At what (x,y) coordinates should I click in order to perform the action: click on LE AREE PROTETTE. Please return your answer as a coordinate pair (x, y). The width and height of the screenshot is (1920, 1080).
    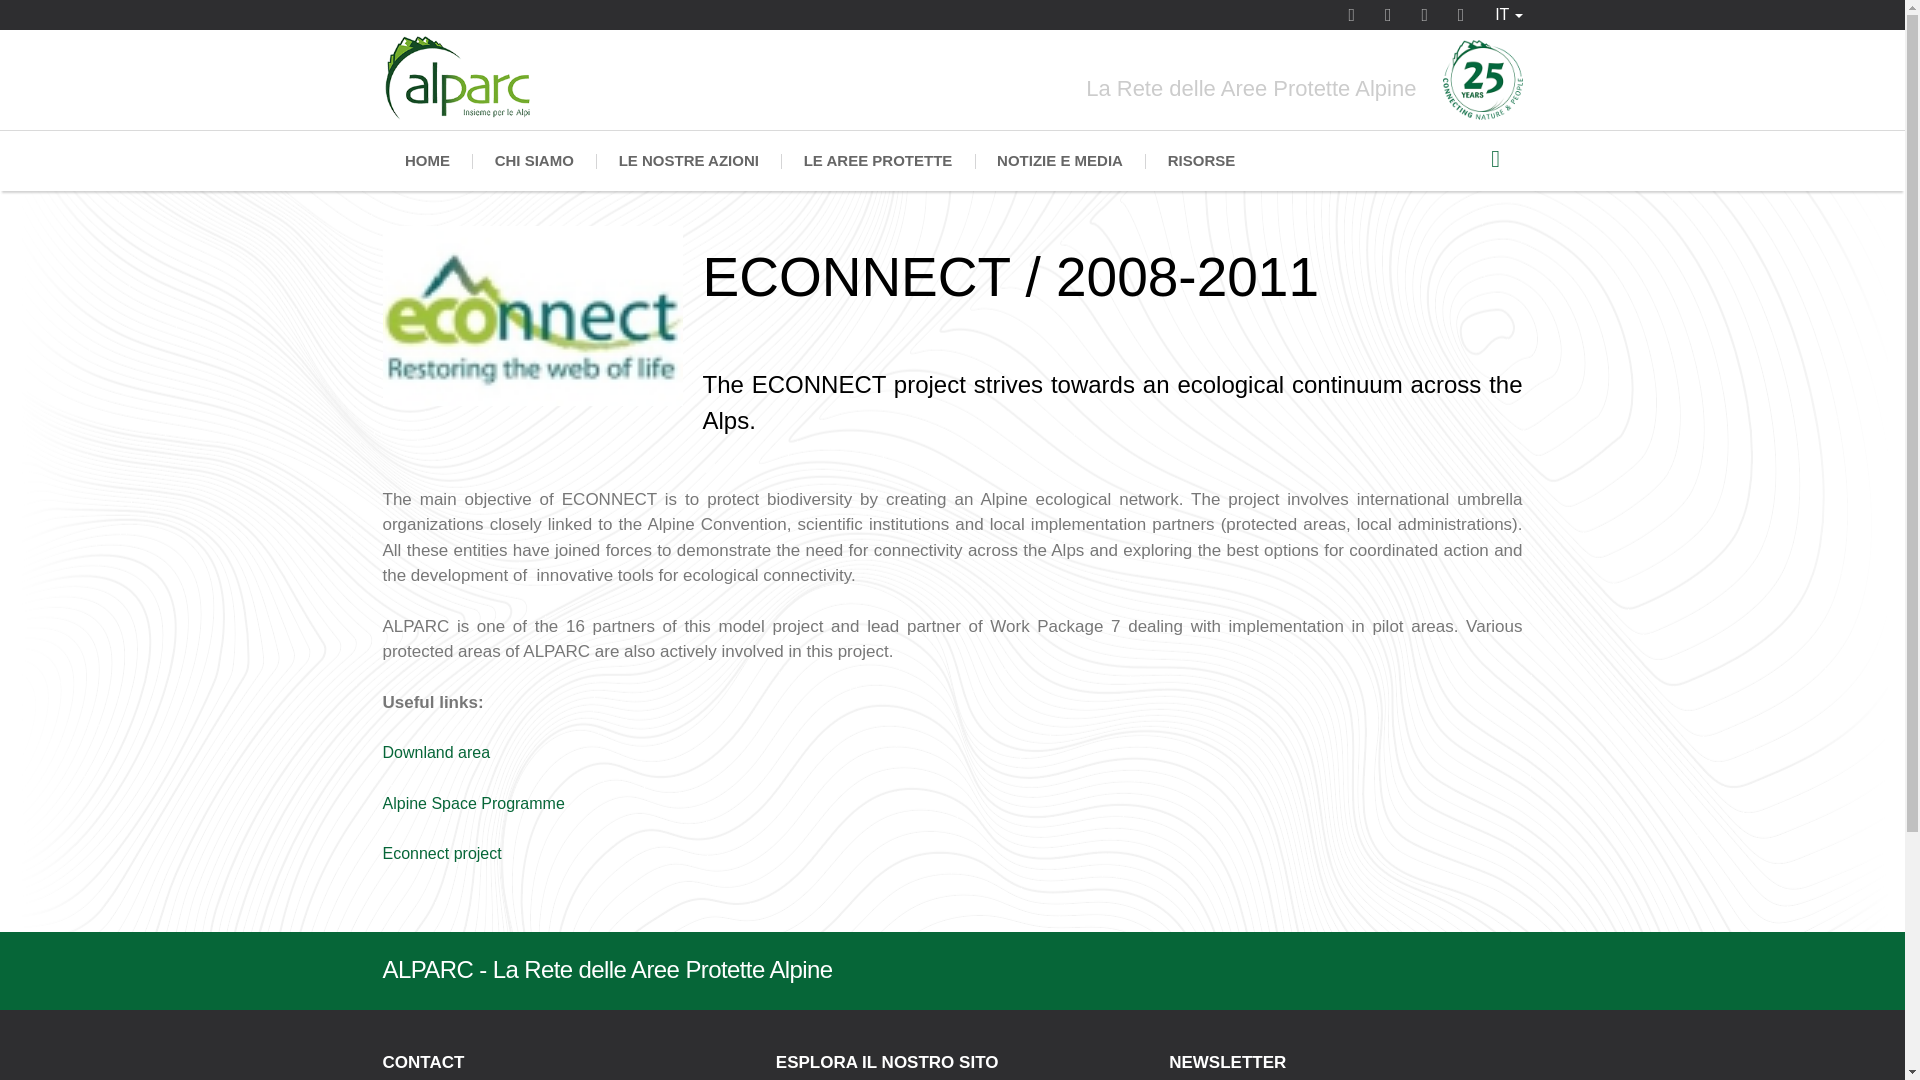
    Looking at the image, I should click on (877, 160).